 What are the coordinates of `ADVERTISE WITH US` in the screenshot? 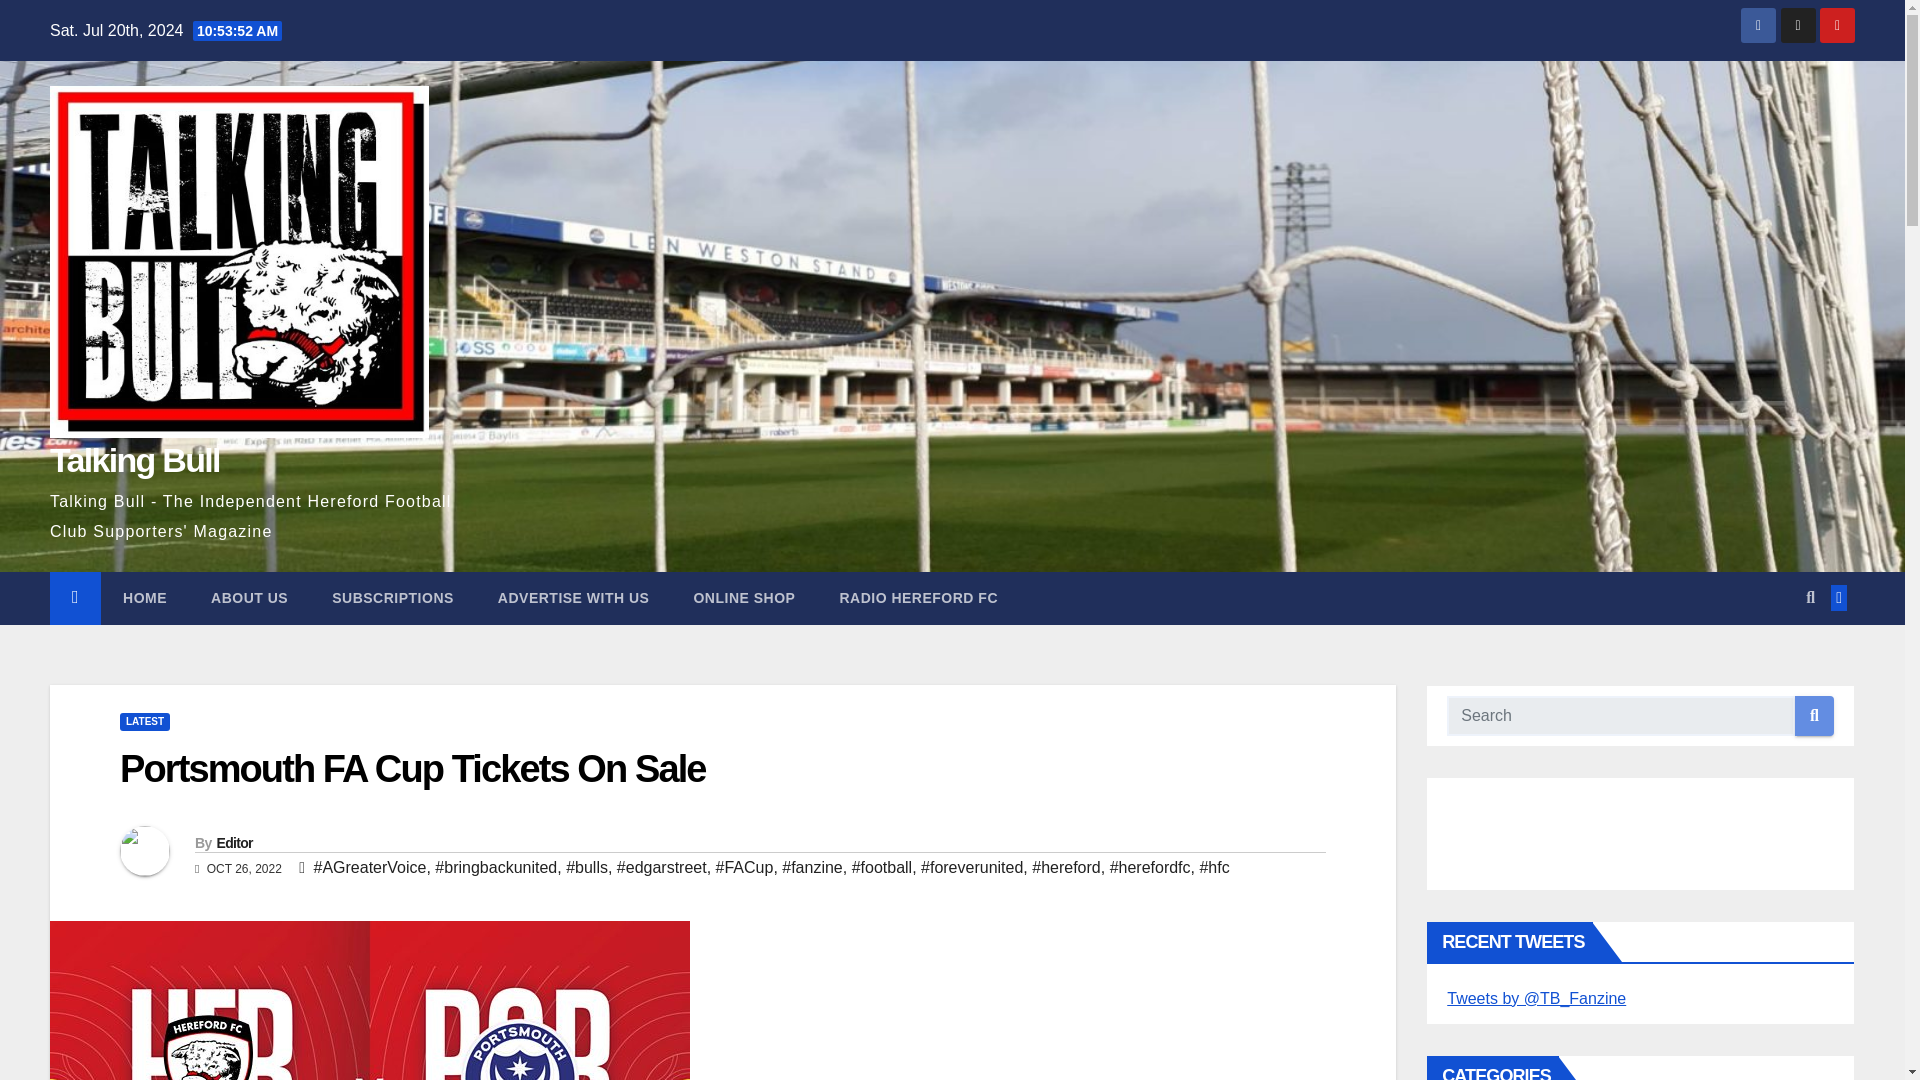 It's located at (574, 598).